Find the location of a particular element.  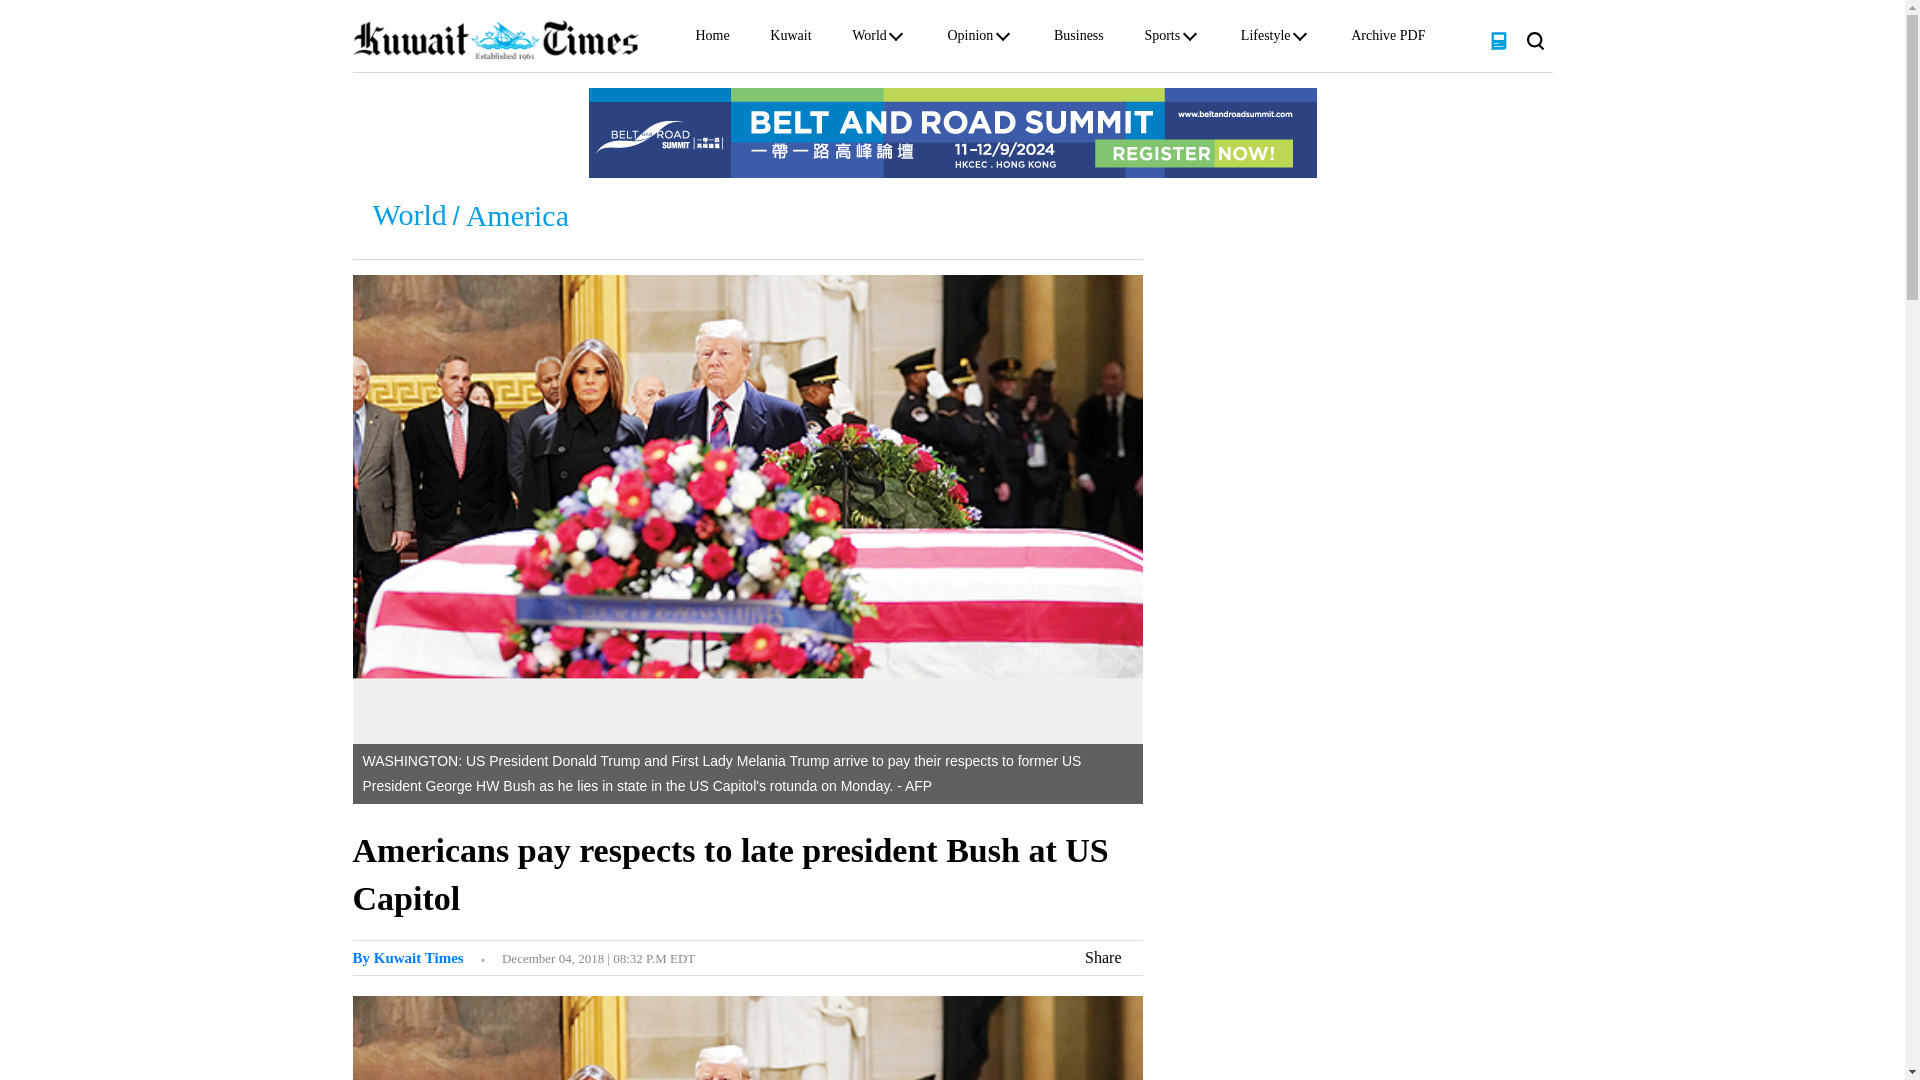

talal is located at coordinates (406, 958).